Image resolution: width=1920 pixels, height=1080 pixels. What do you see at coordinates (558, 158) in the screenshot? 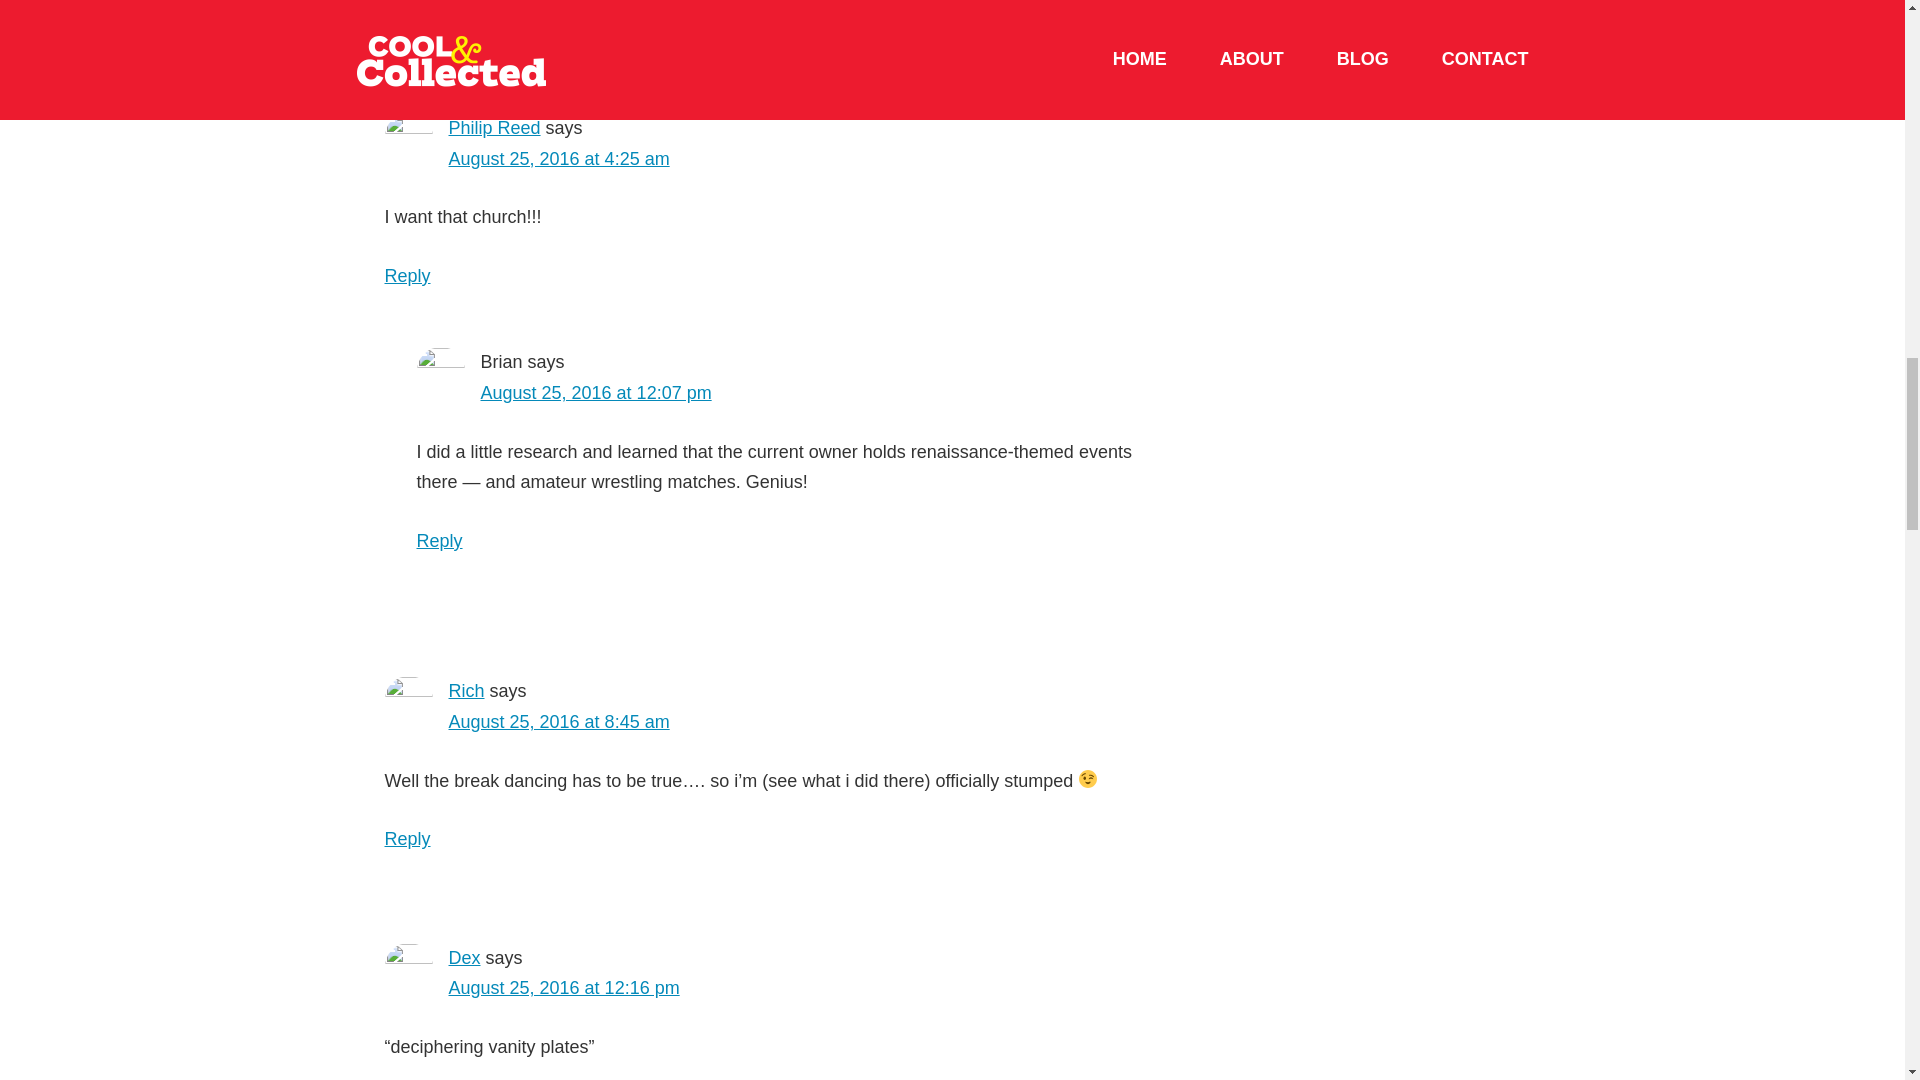
I see `August 25, 2016 at 4:25 am` at bounding box center [558, 158].